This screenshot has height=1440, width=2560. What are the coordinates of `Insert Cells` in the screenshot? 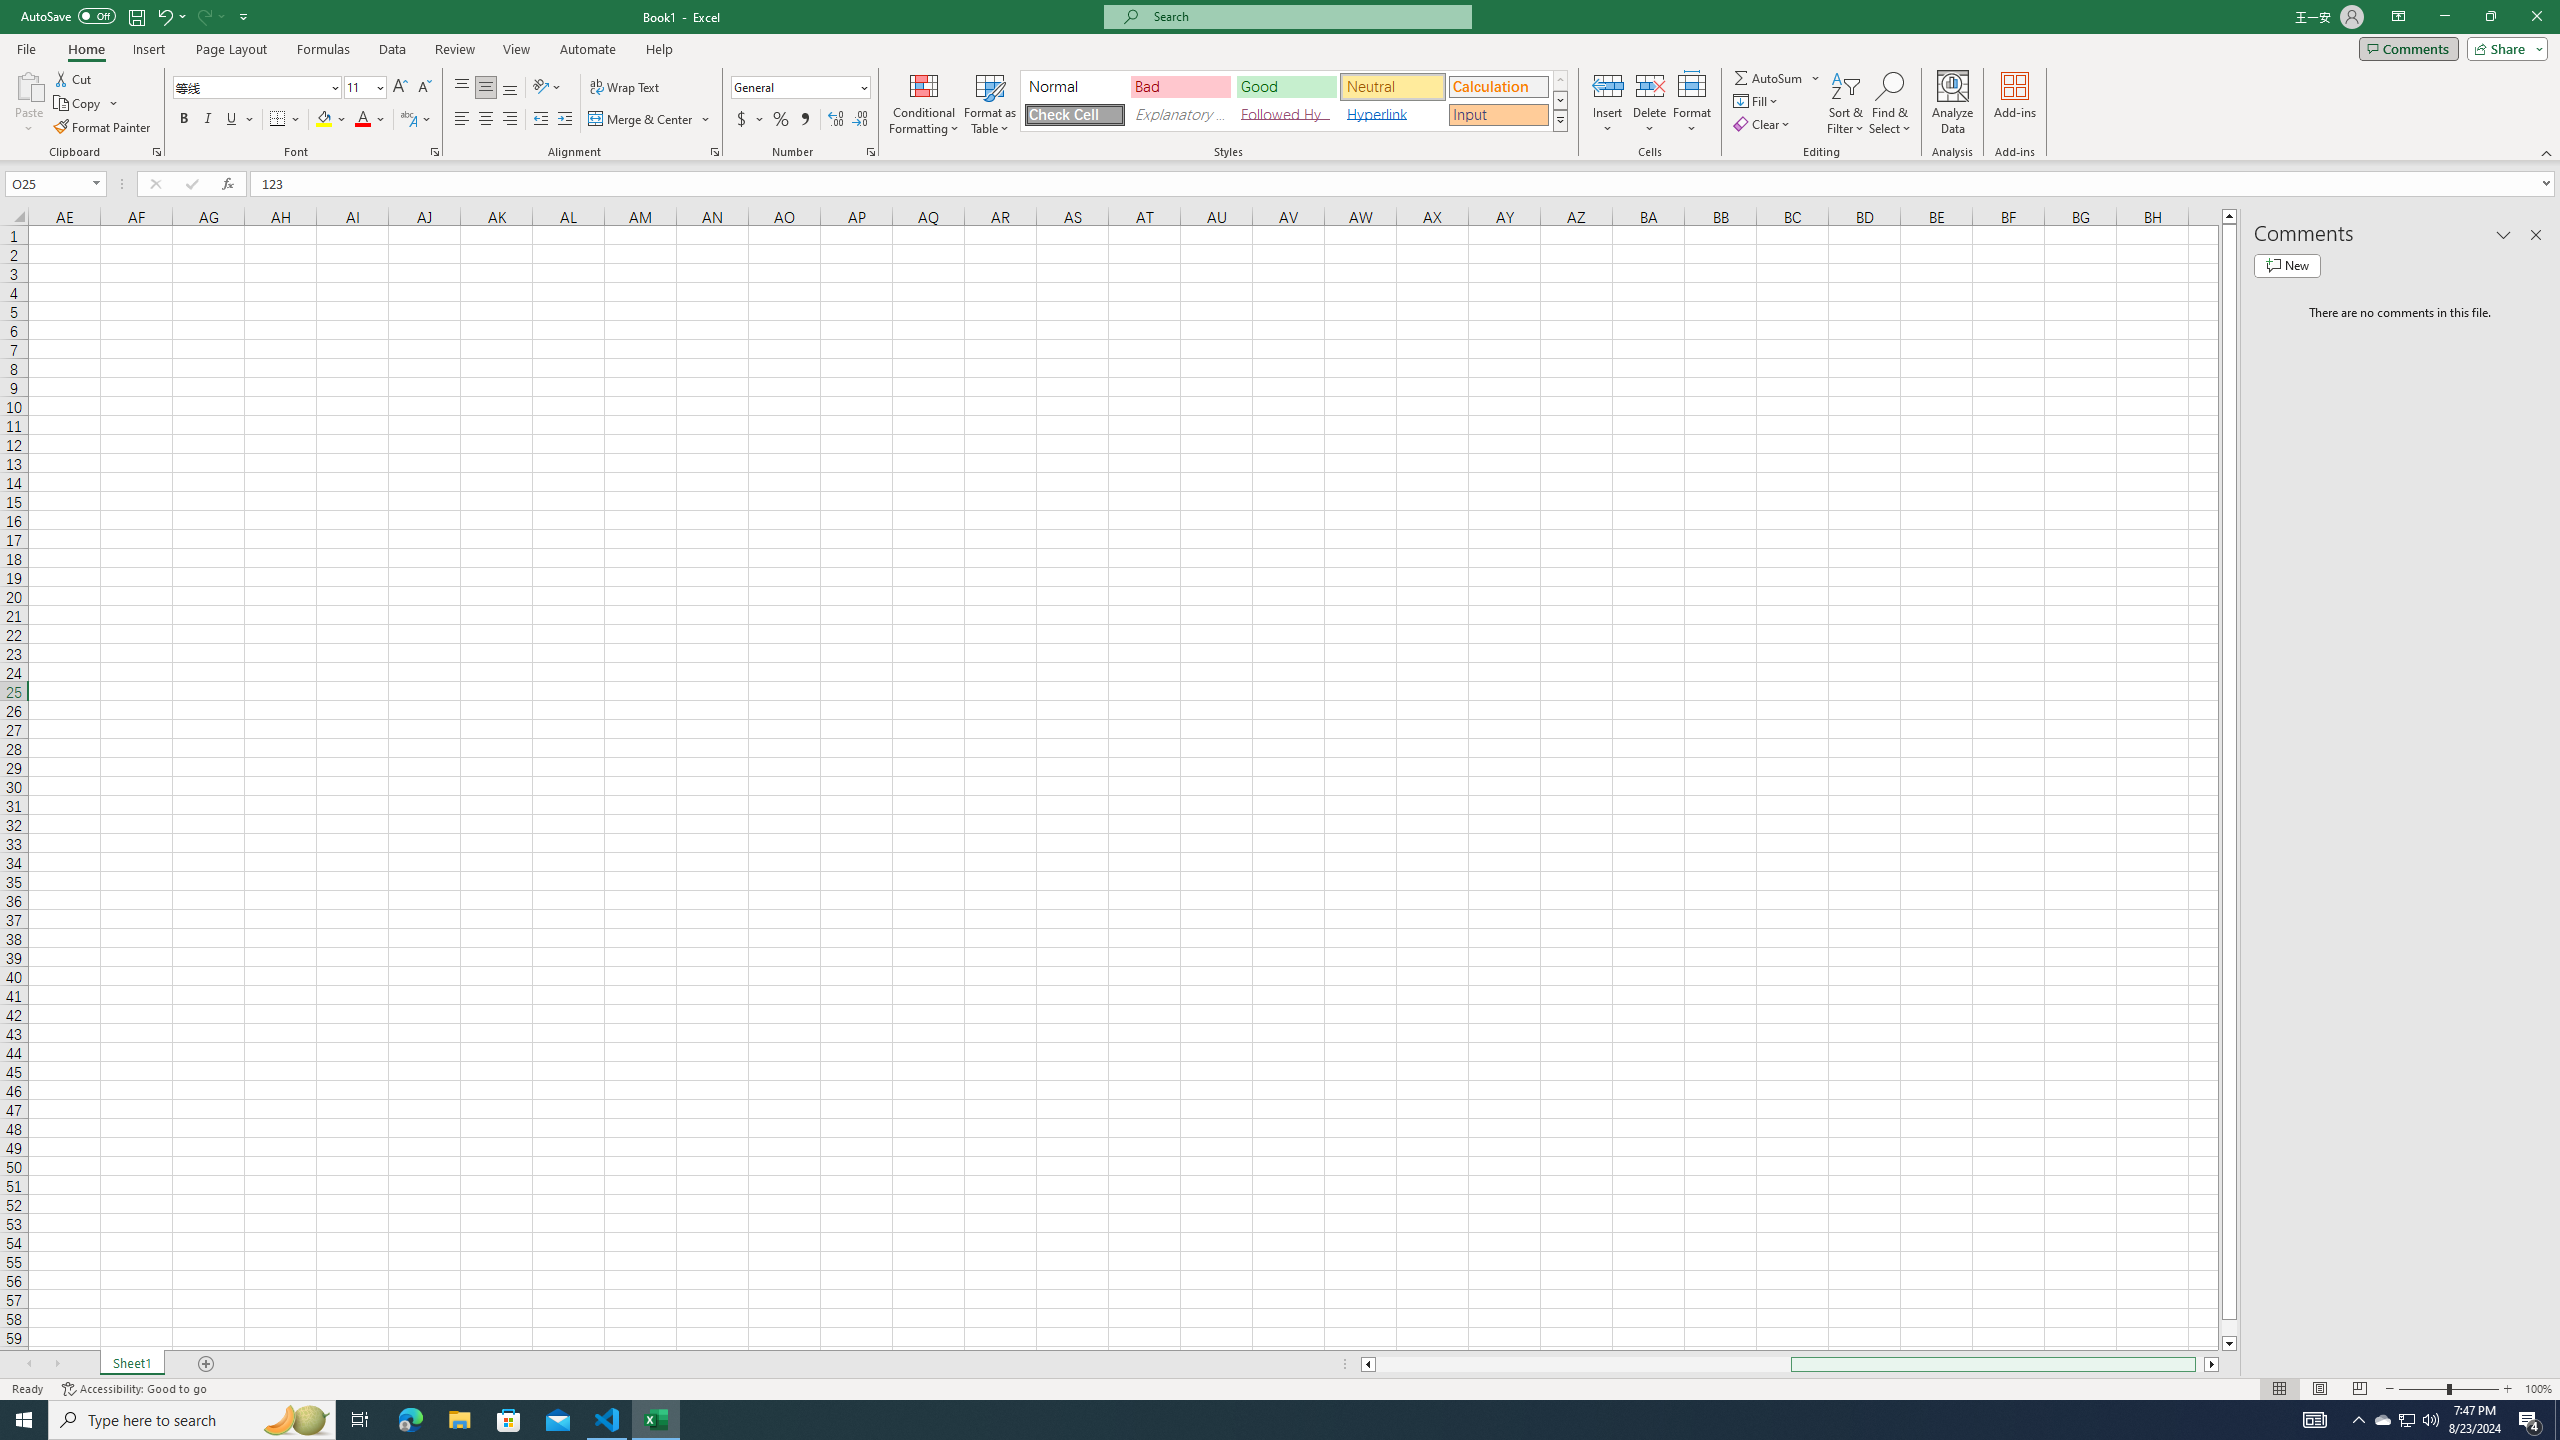 It's located at (1608, 85).